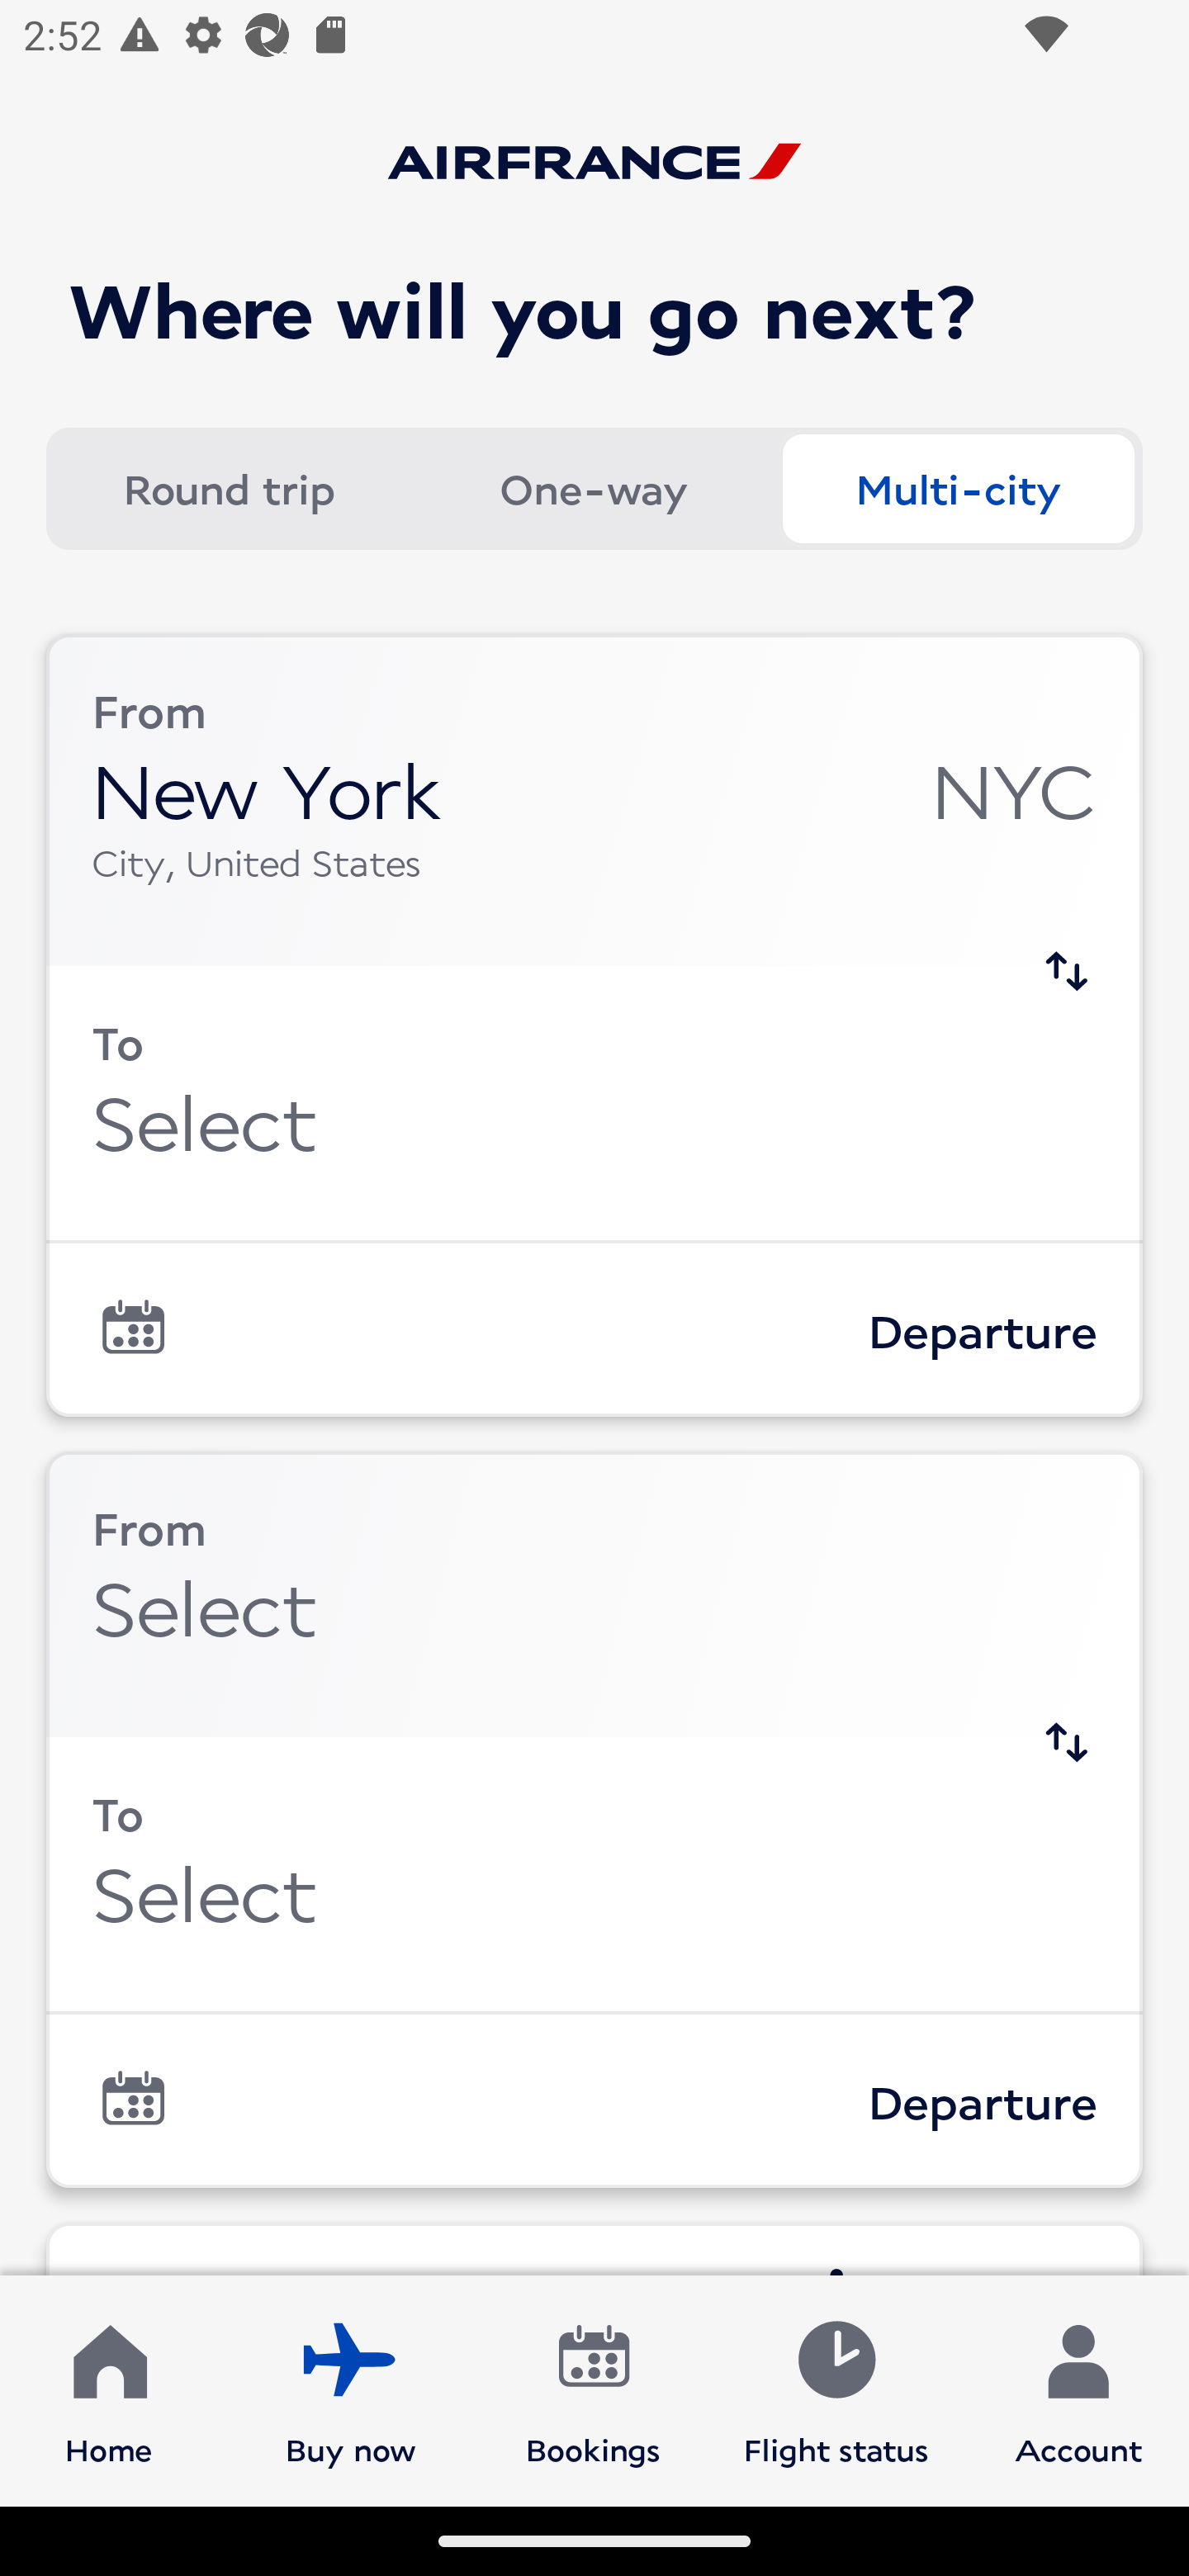  Describe the element at coordinates (594, 2100) in the screenshot. I see `Departure` at that location.